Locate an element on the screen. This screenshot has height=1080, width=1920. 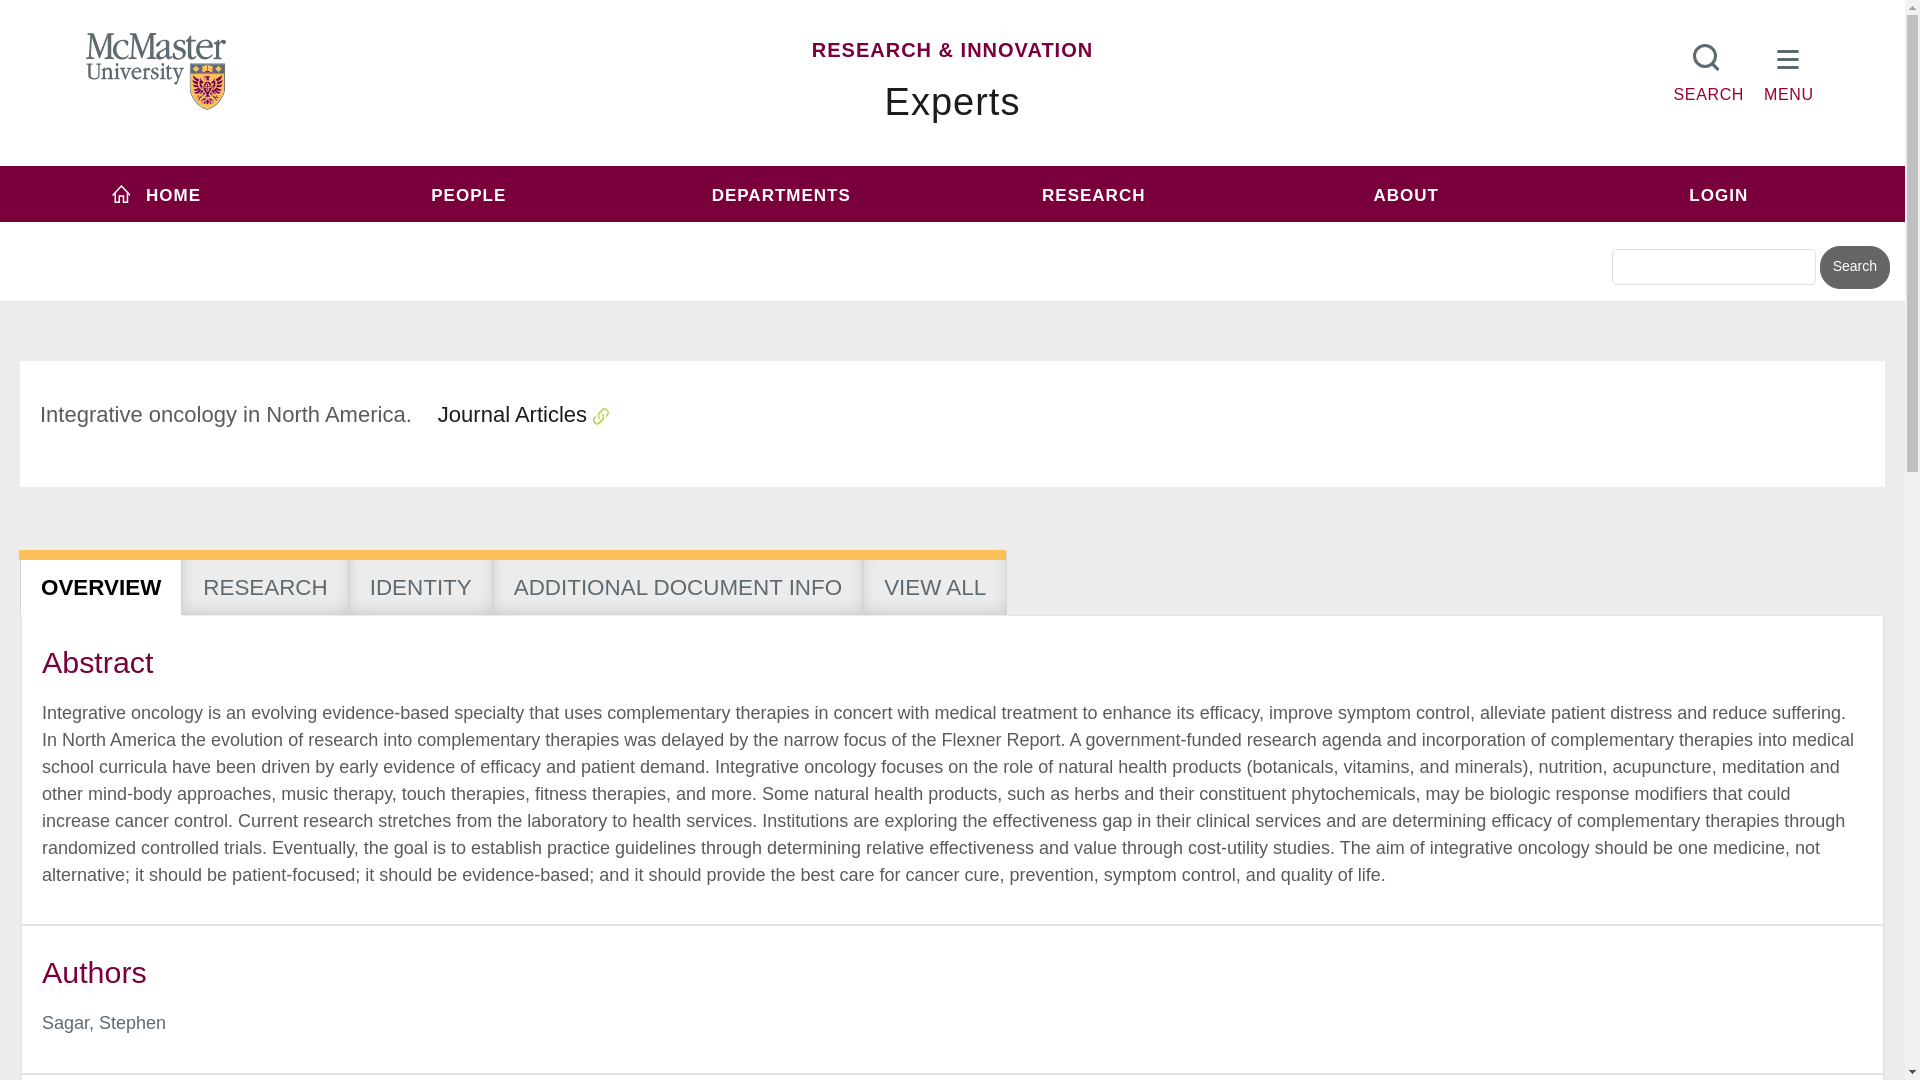
MENU is located at coordinates (1789, 68).